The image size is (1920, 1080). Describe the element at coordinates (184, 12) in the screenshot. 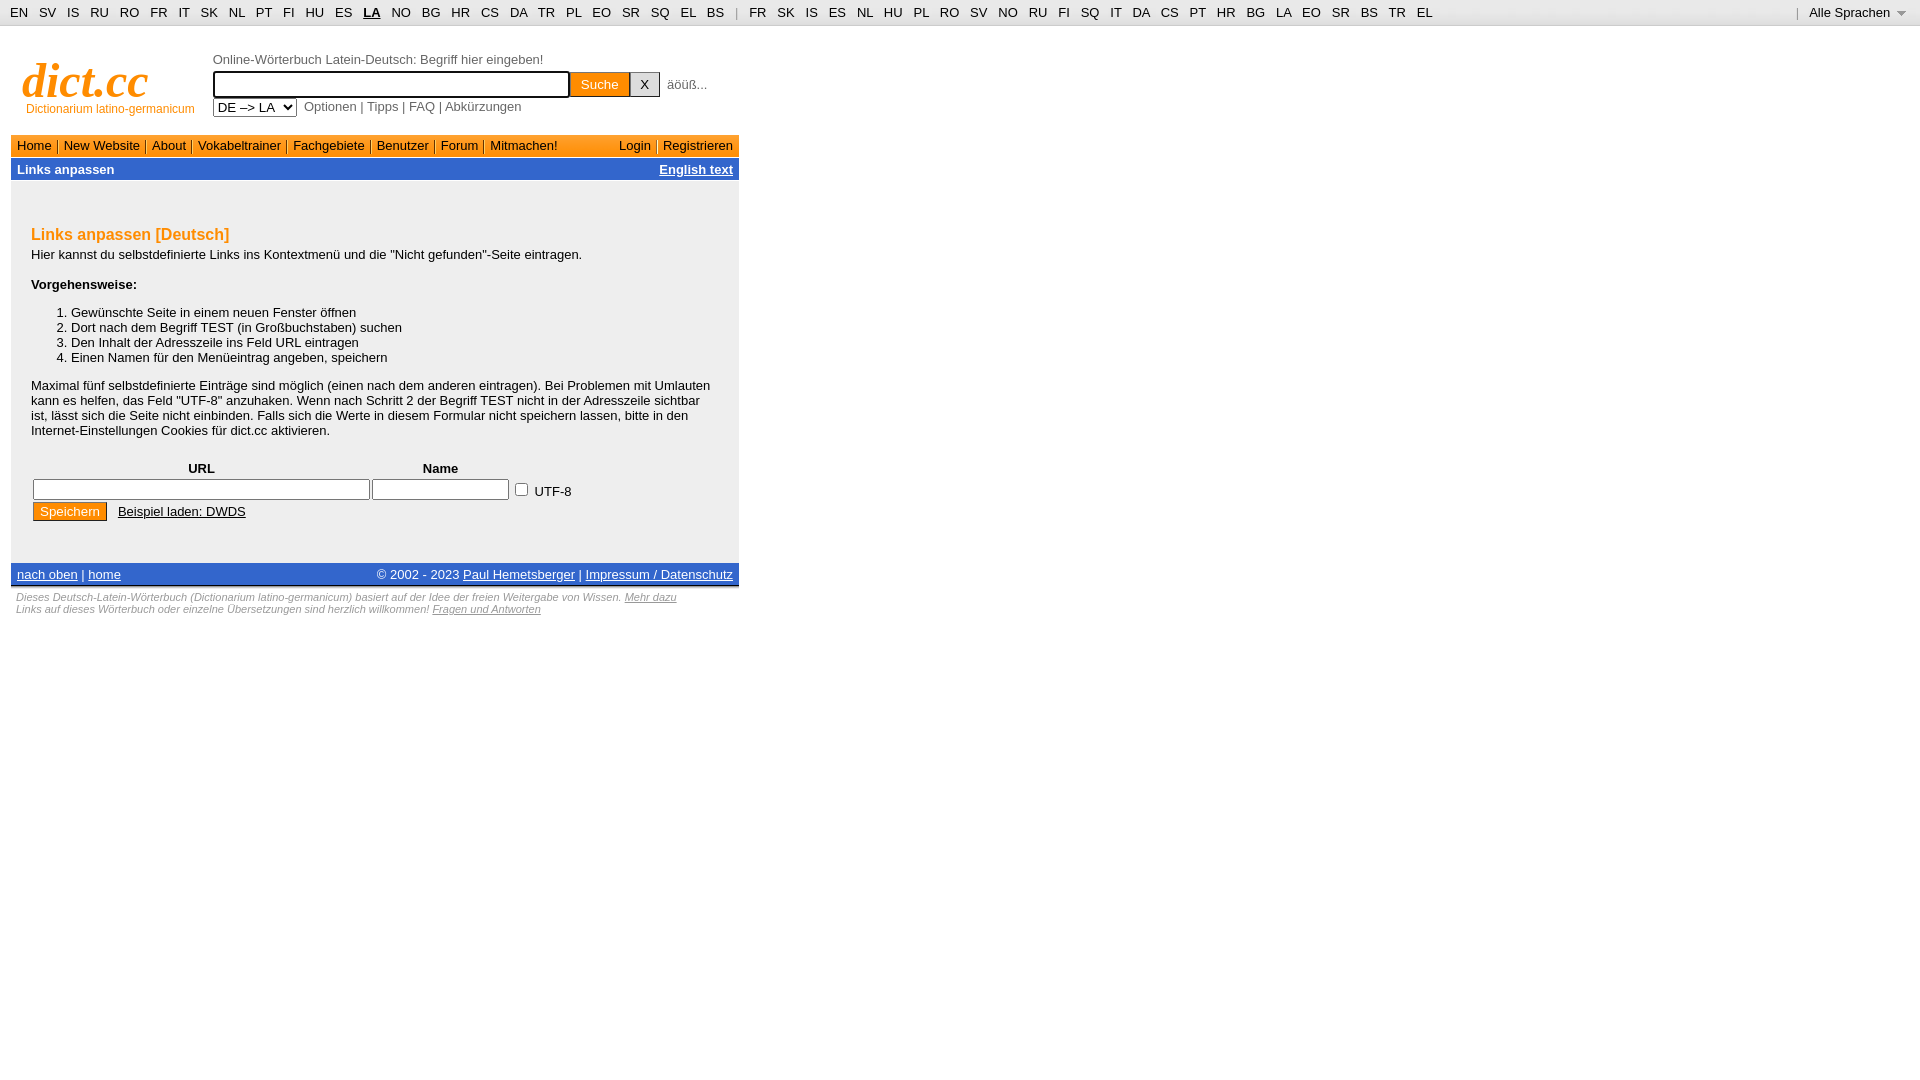

I see `IT` at that location.